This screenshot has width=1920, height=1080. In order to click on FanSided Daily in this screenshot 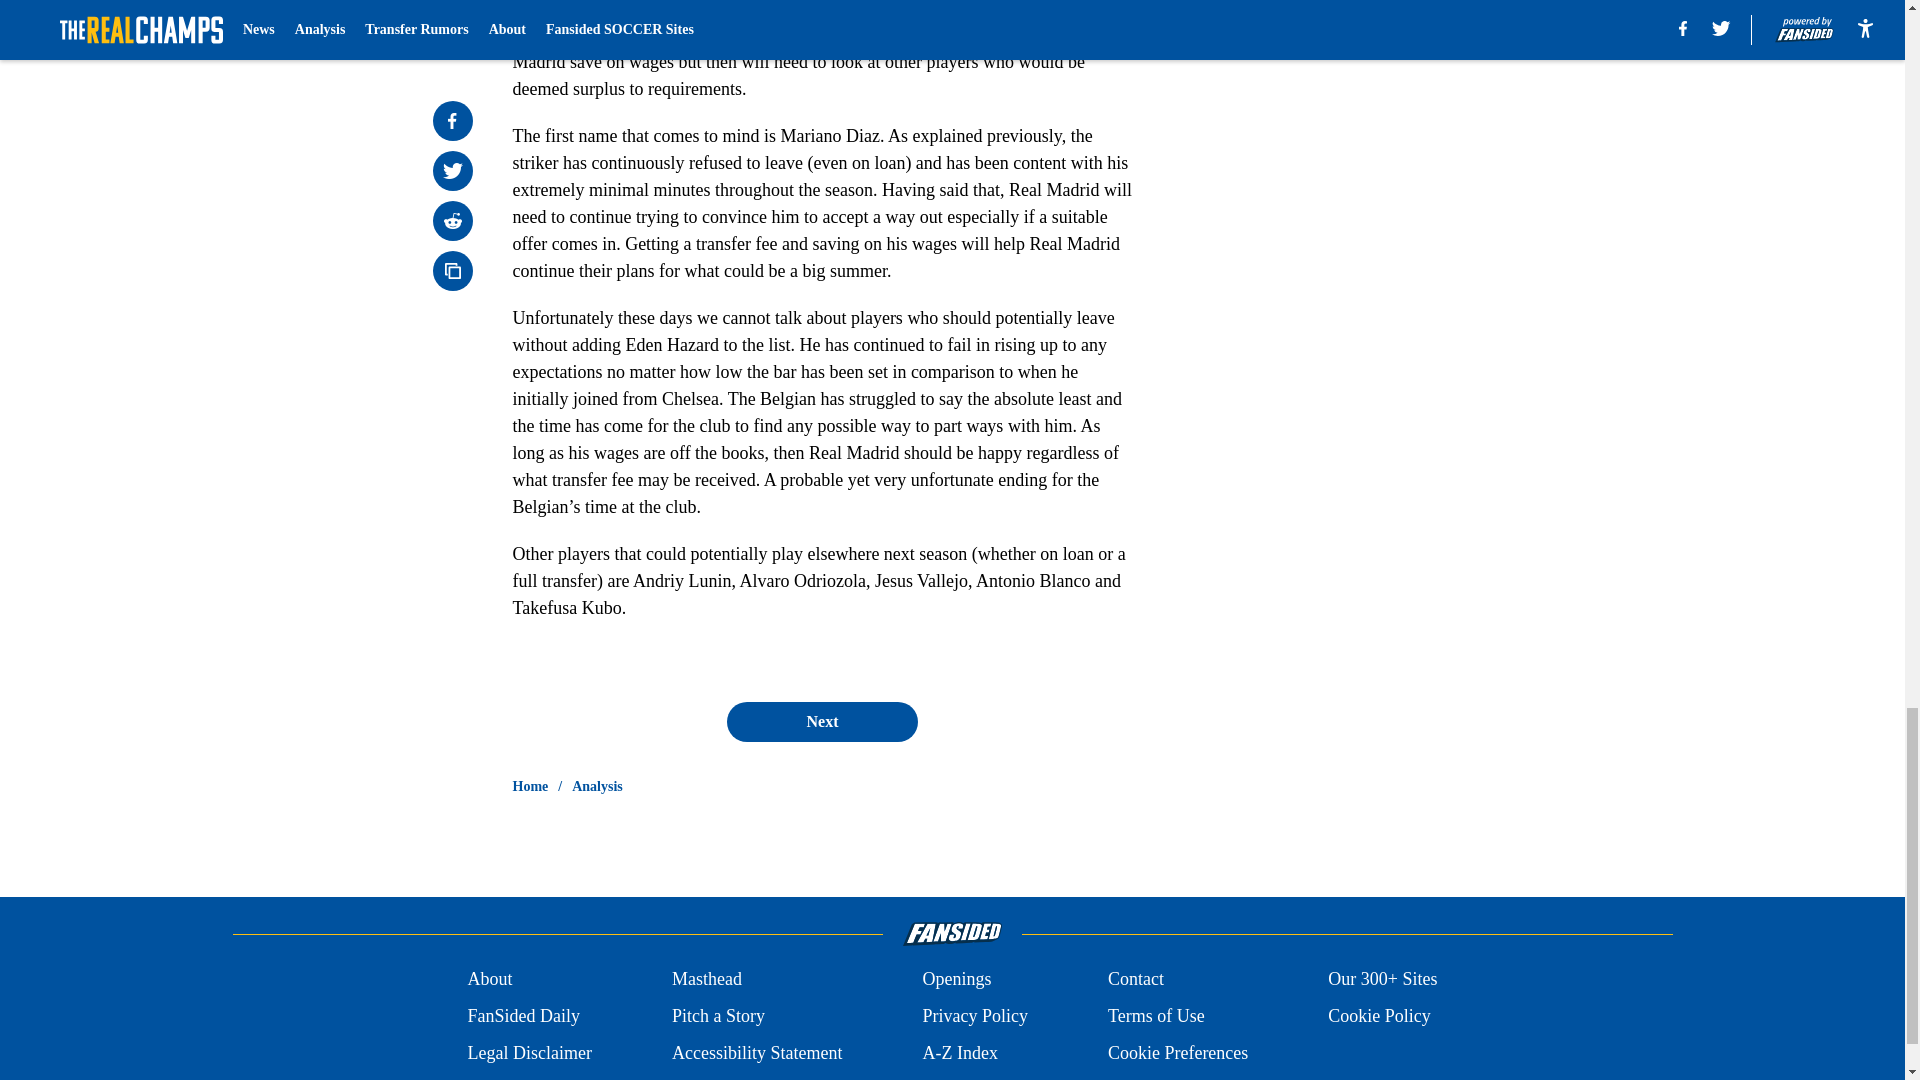, I will do `click(522, 1016)`.